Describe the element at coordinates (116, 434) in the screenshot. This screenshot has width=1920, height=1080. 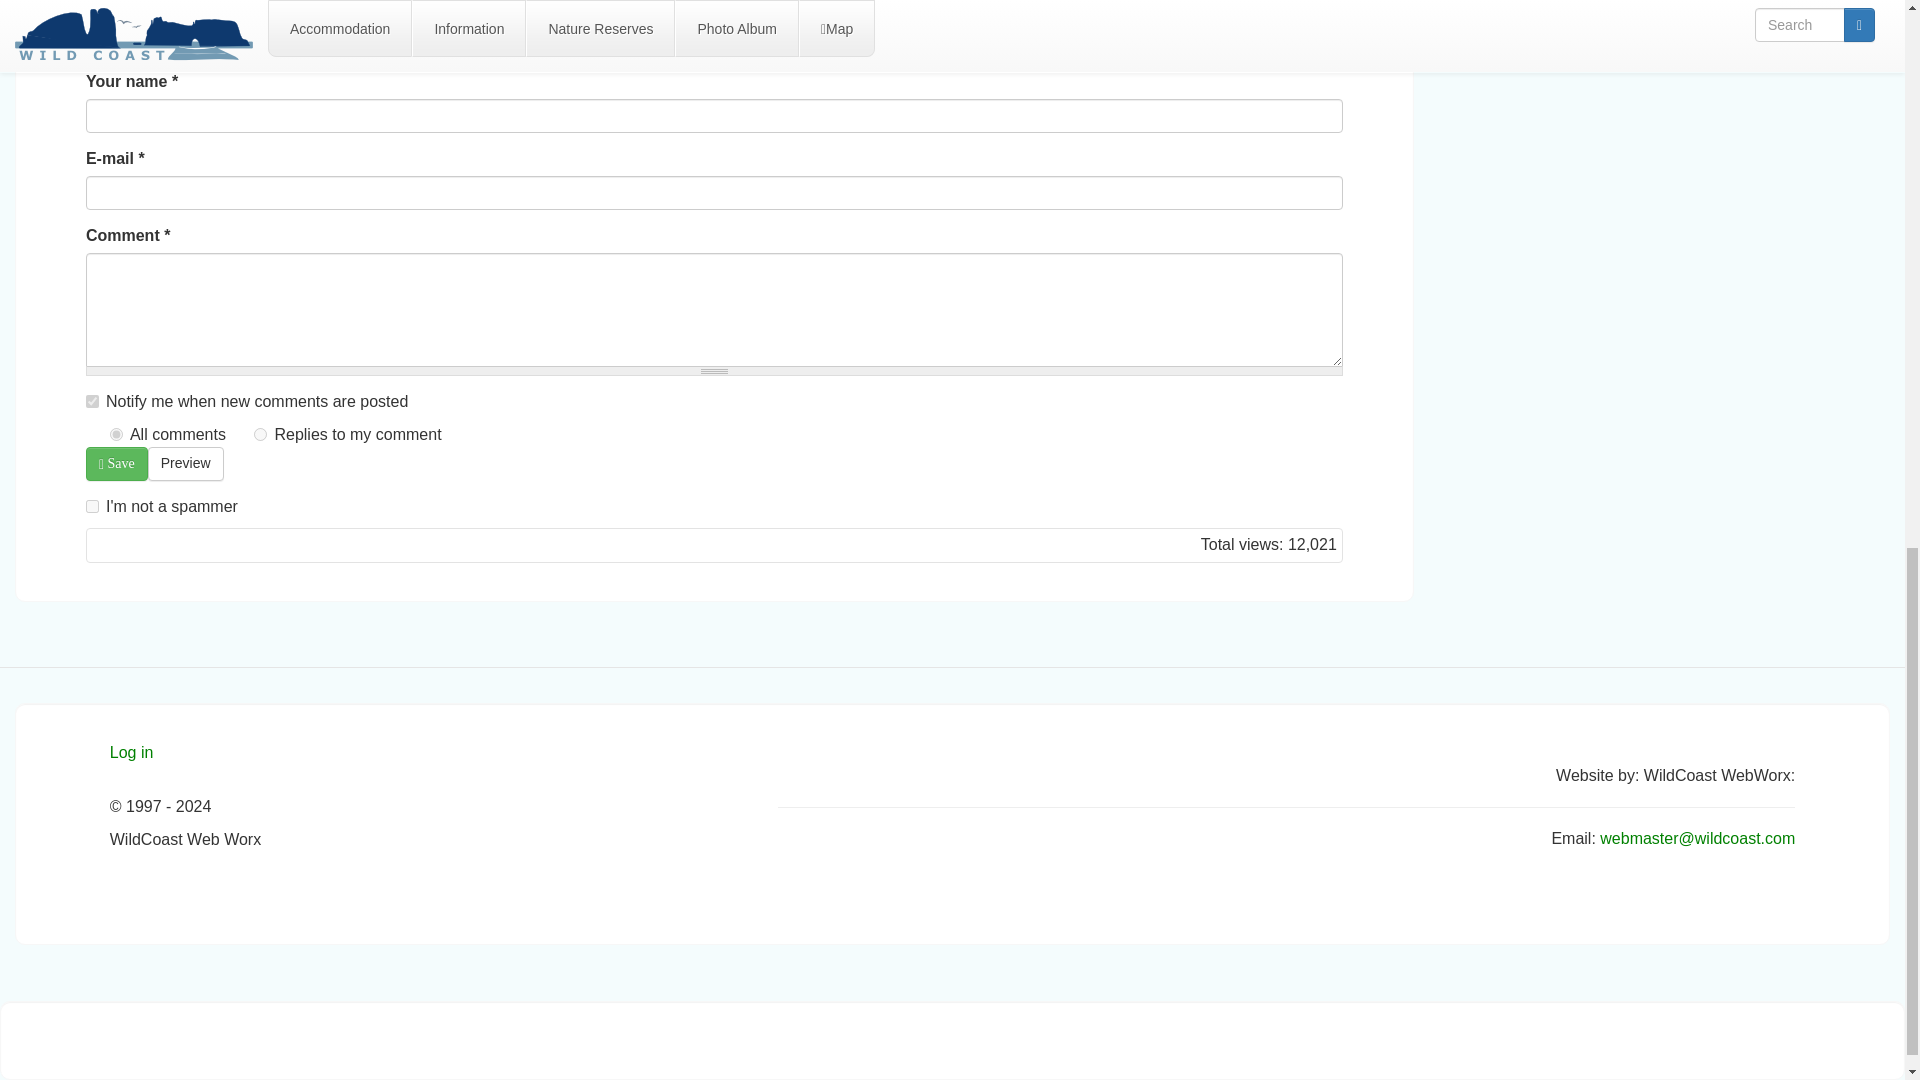
I see `1` at that location.